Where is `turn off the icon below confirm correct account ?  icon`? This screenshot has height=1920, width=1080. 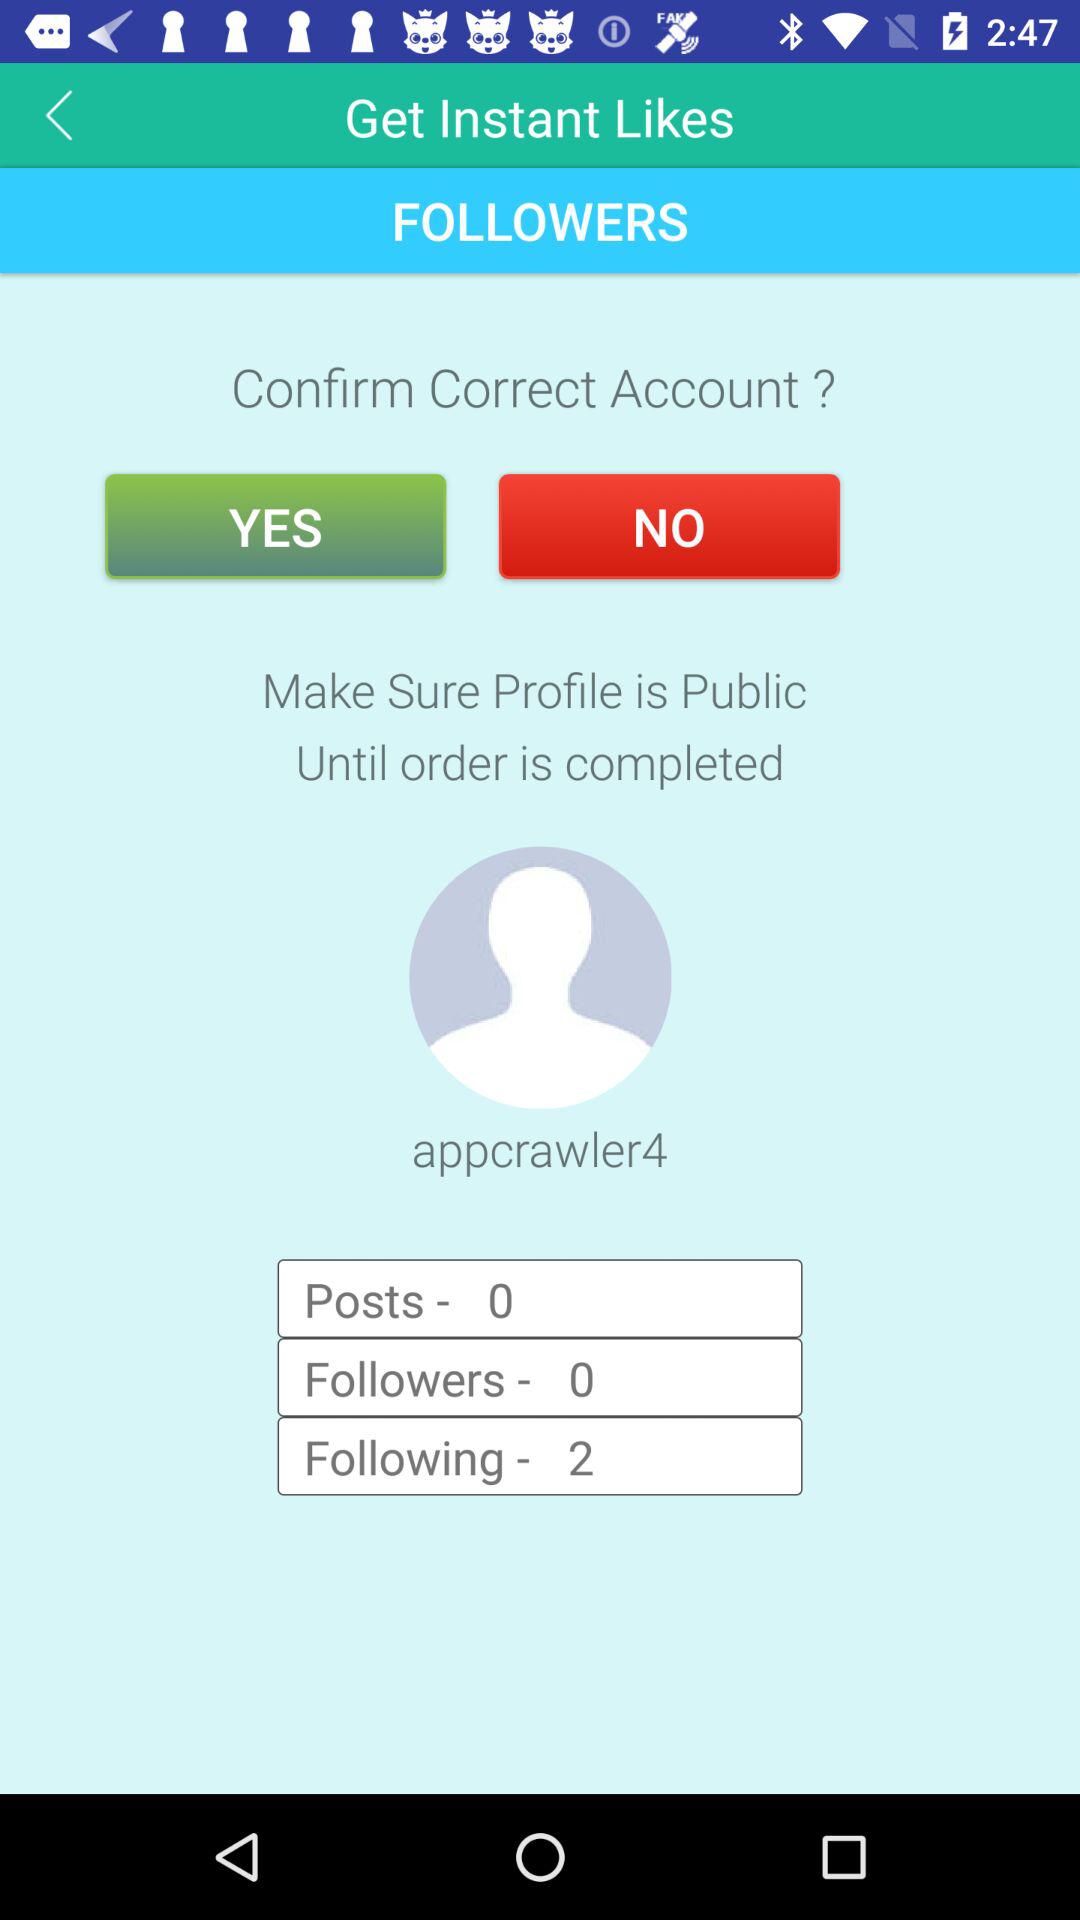
turn off the icon below confirm correct account ?  icon is located at coordinates (276, 526).